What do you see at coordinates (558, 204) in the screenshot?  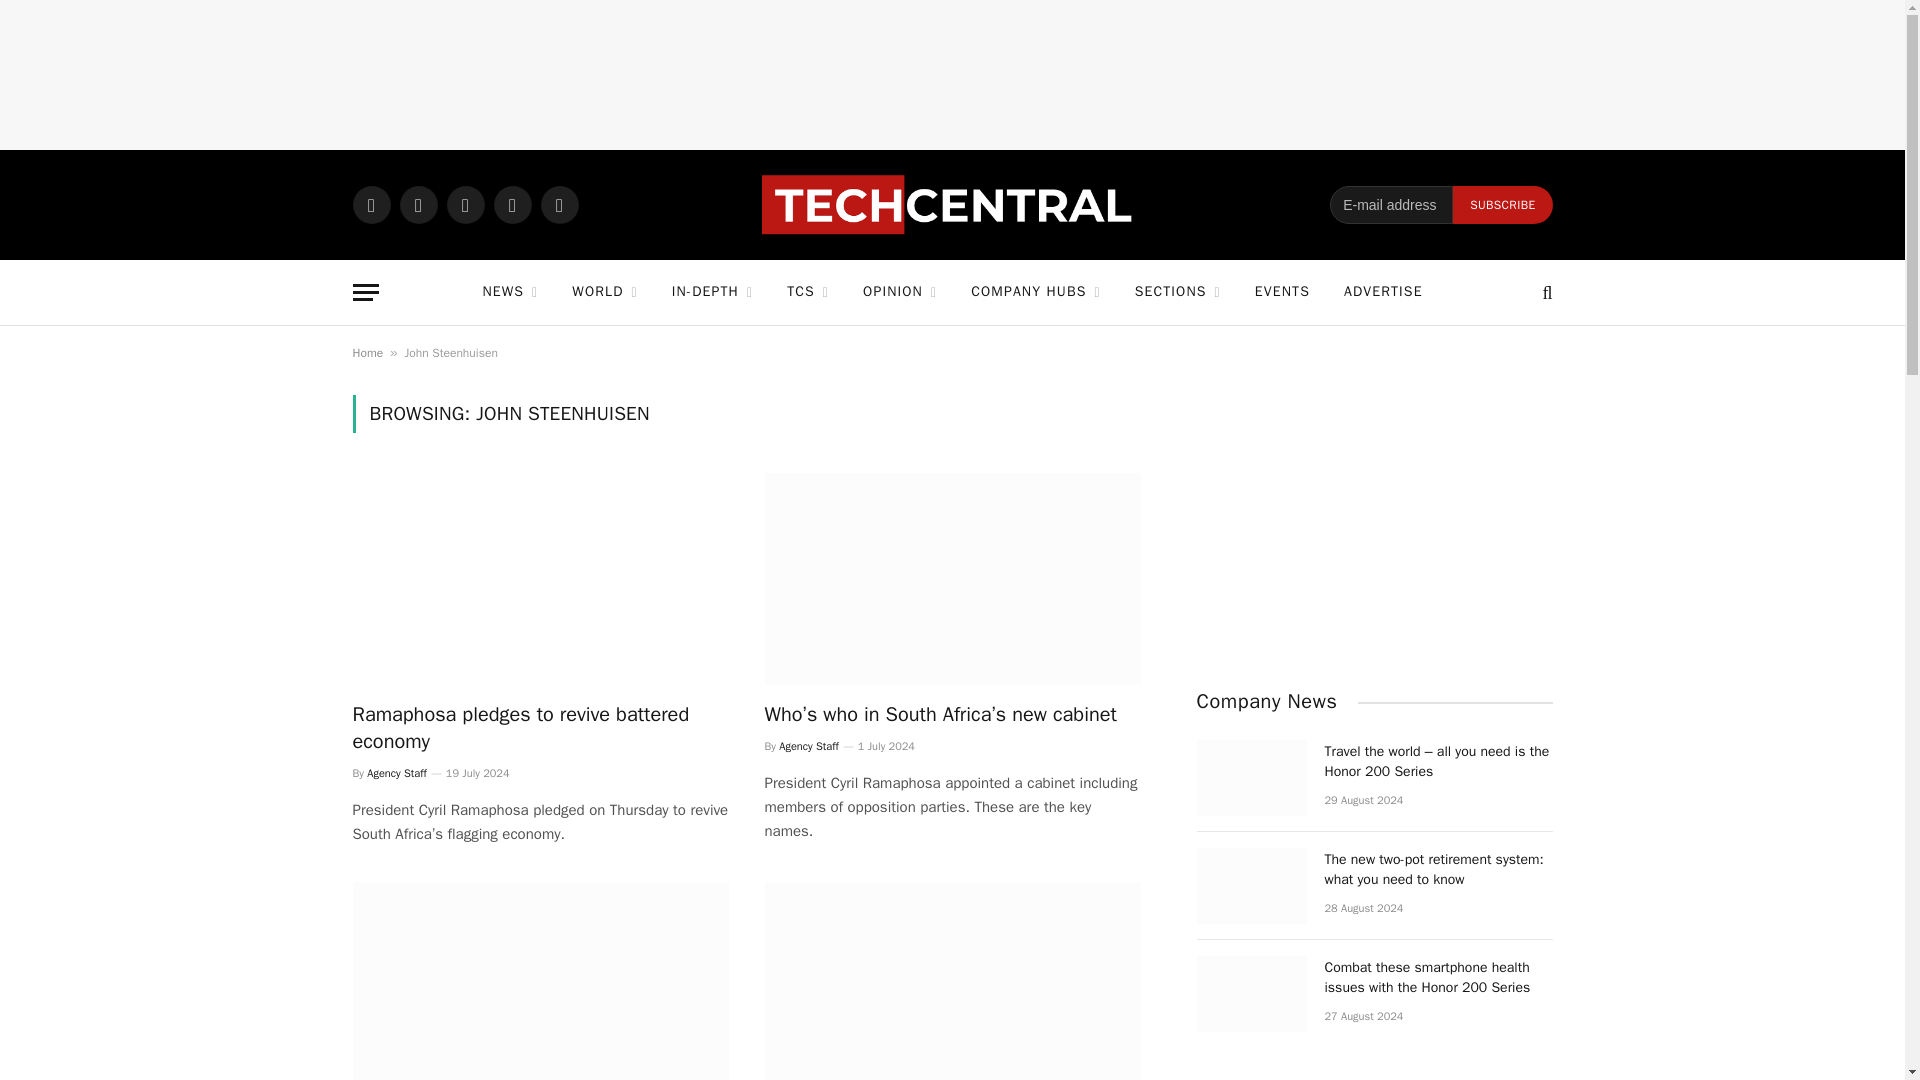 I see `YouTube` at bounding box center [558, 204].